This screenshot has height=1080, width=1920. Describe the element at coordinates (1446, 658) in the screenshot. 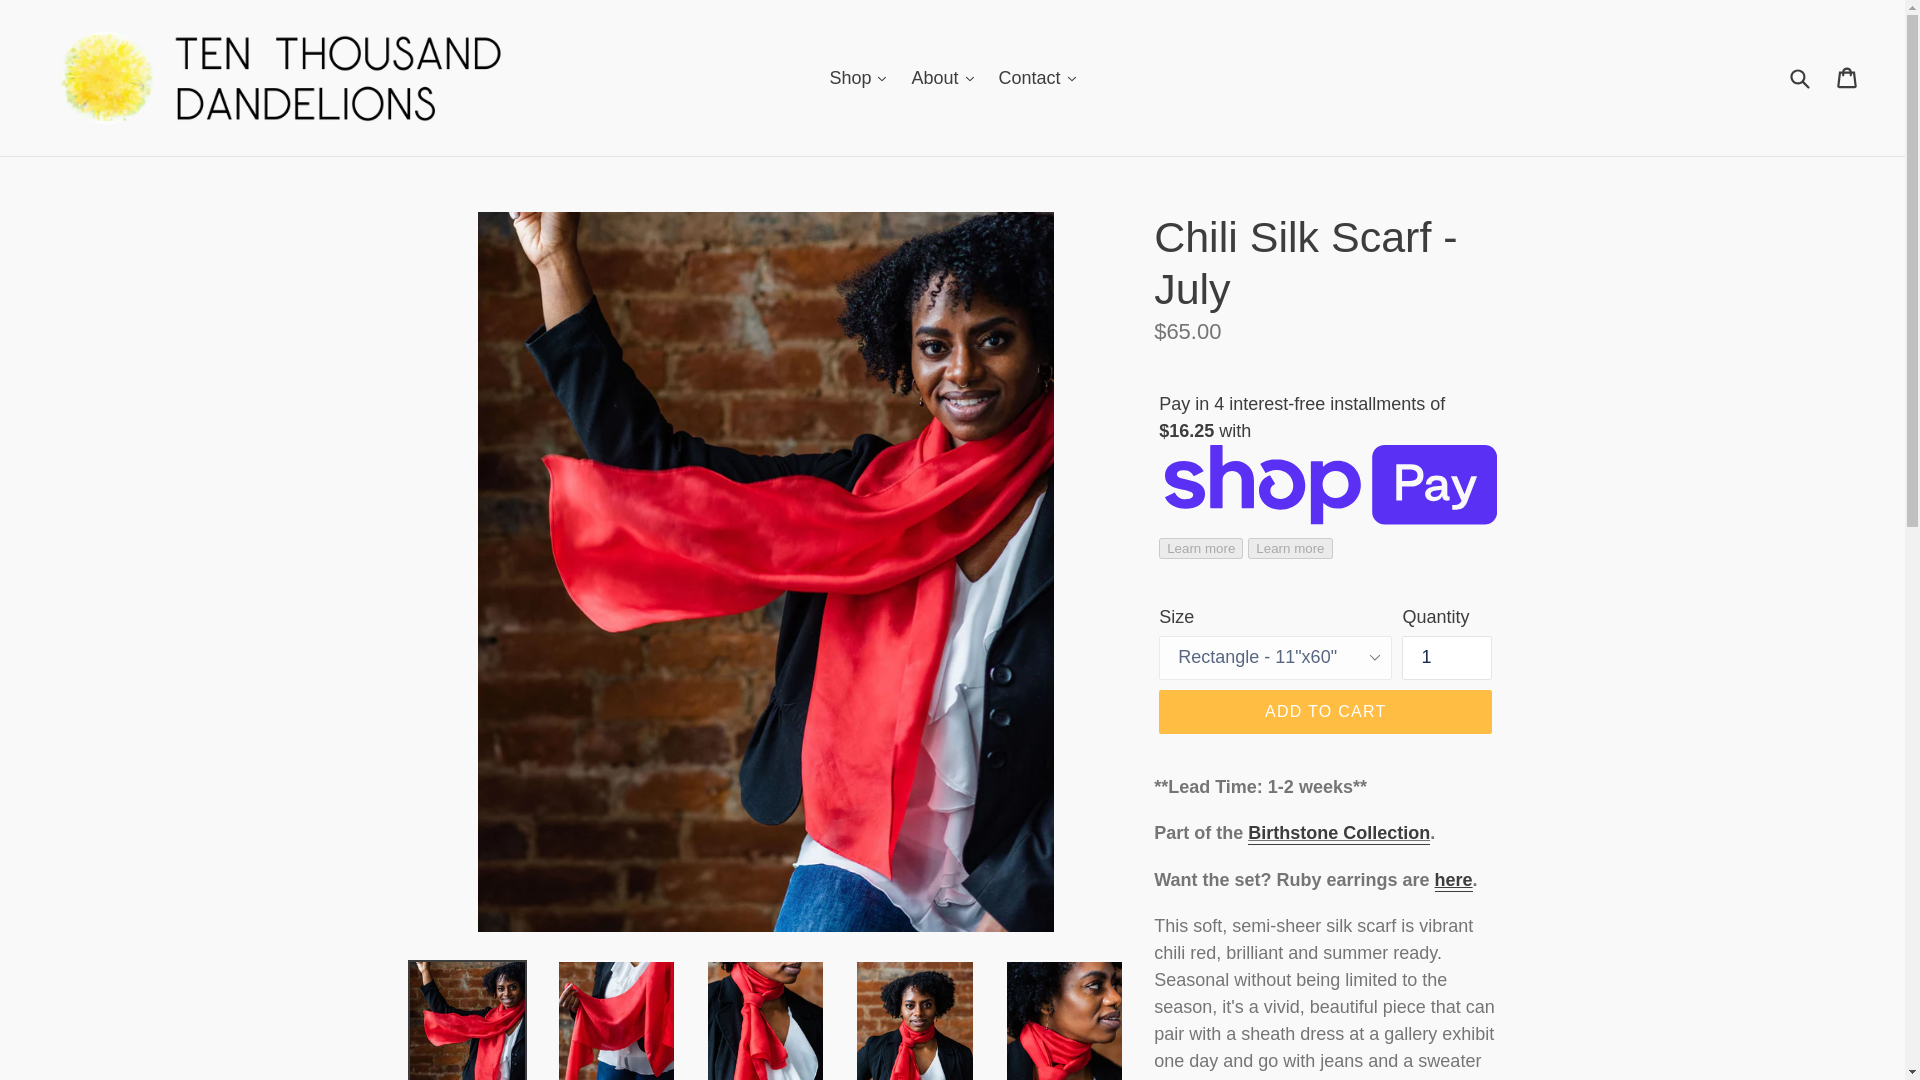

I see `1` at that location.